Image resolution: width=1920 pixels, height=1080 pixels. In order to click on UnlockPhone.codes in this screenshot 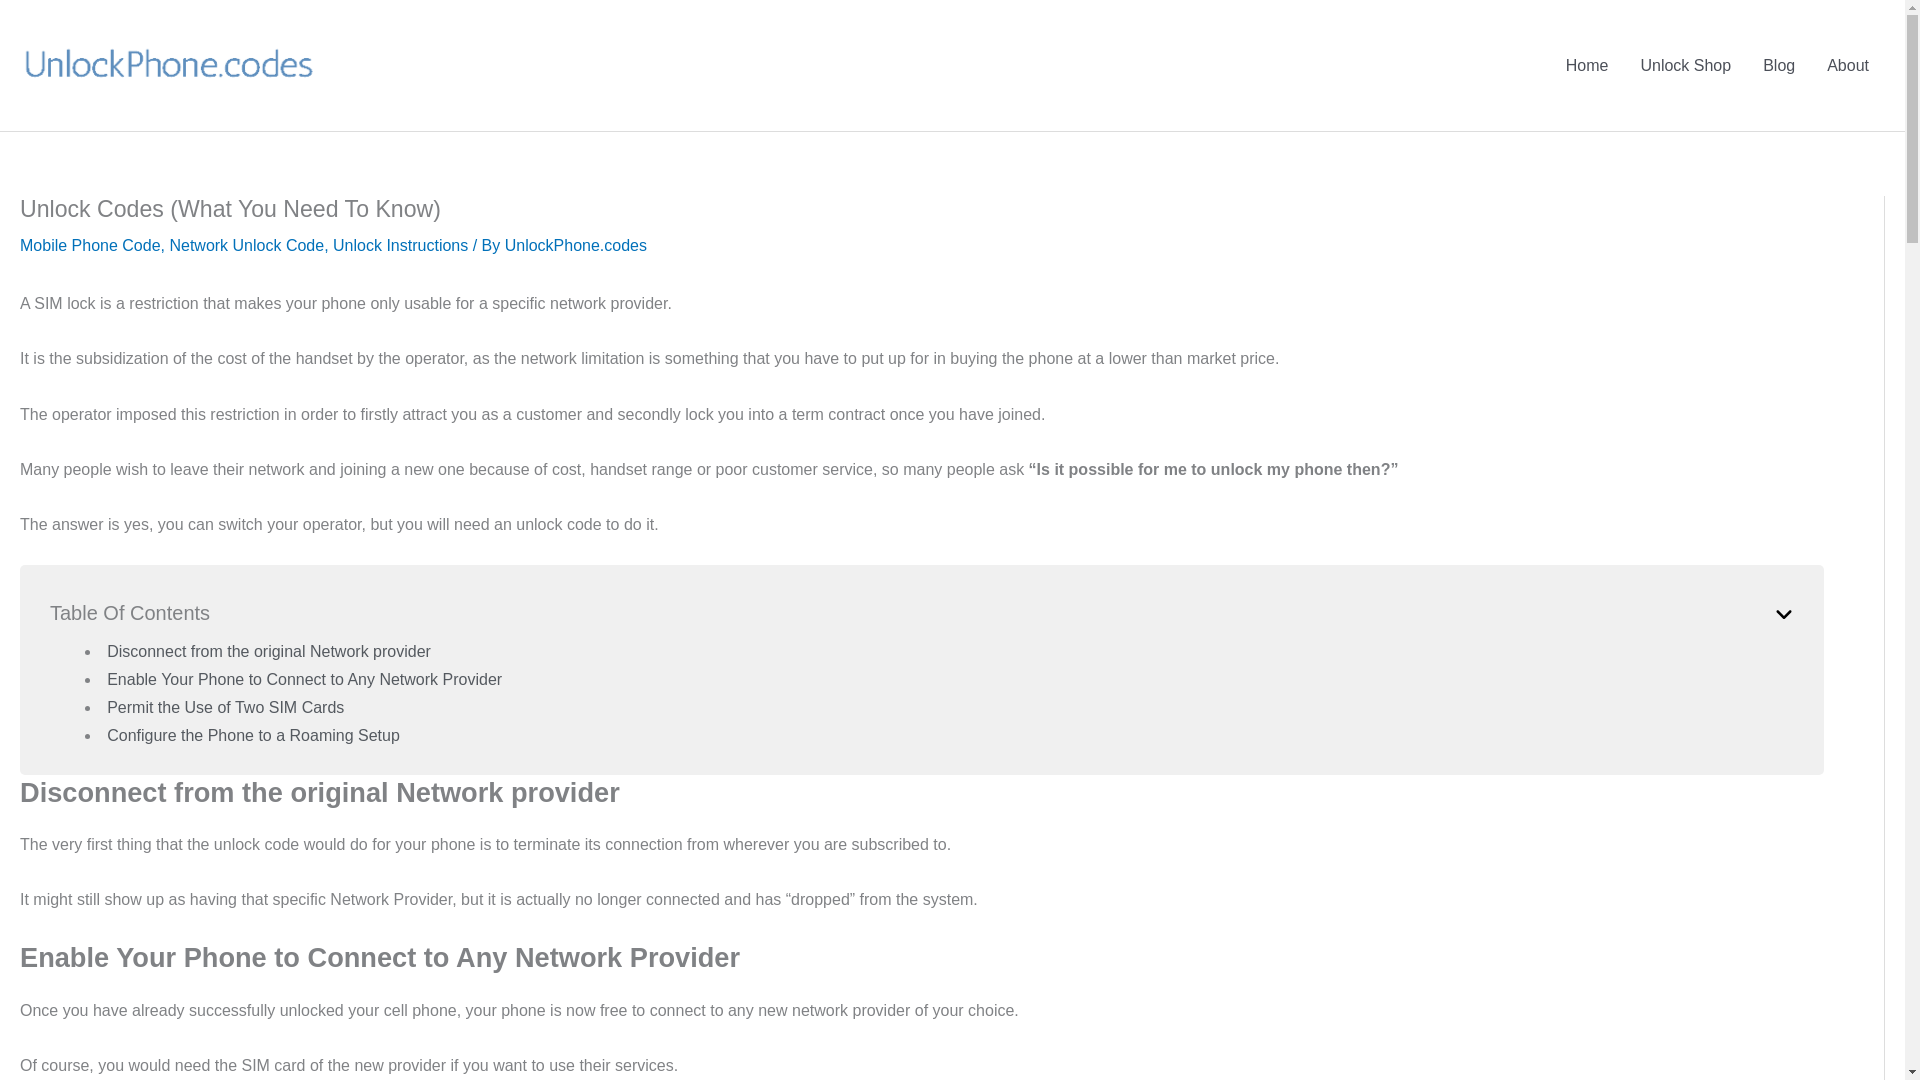, I will do `click(576, 244)`.